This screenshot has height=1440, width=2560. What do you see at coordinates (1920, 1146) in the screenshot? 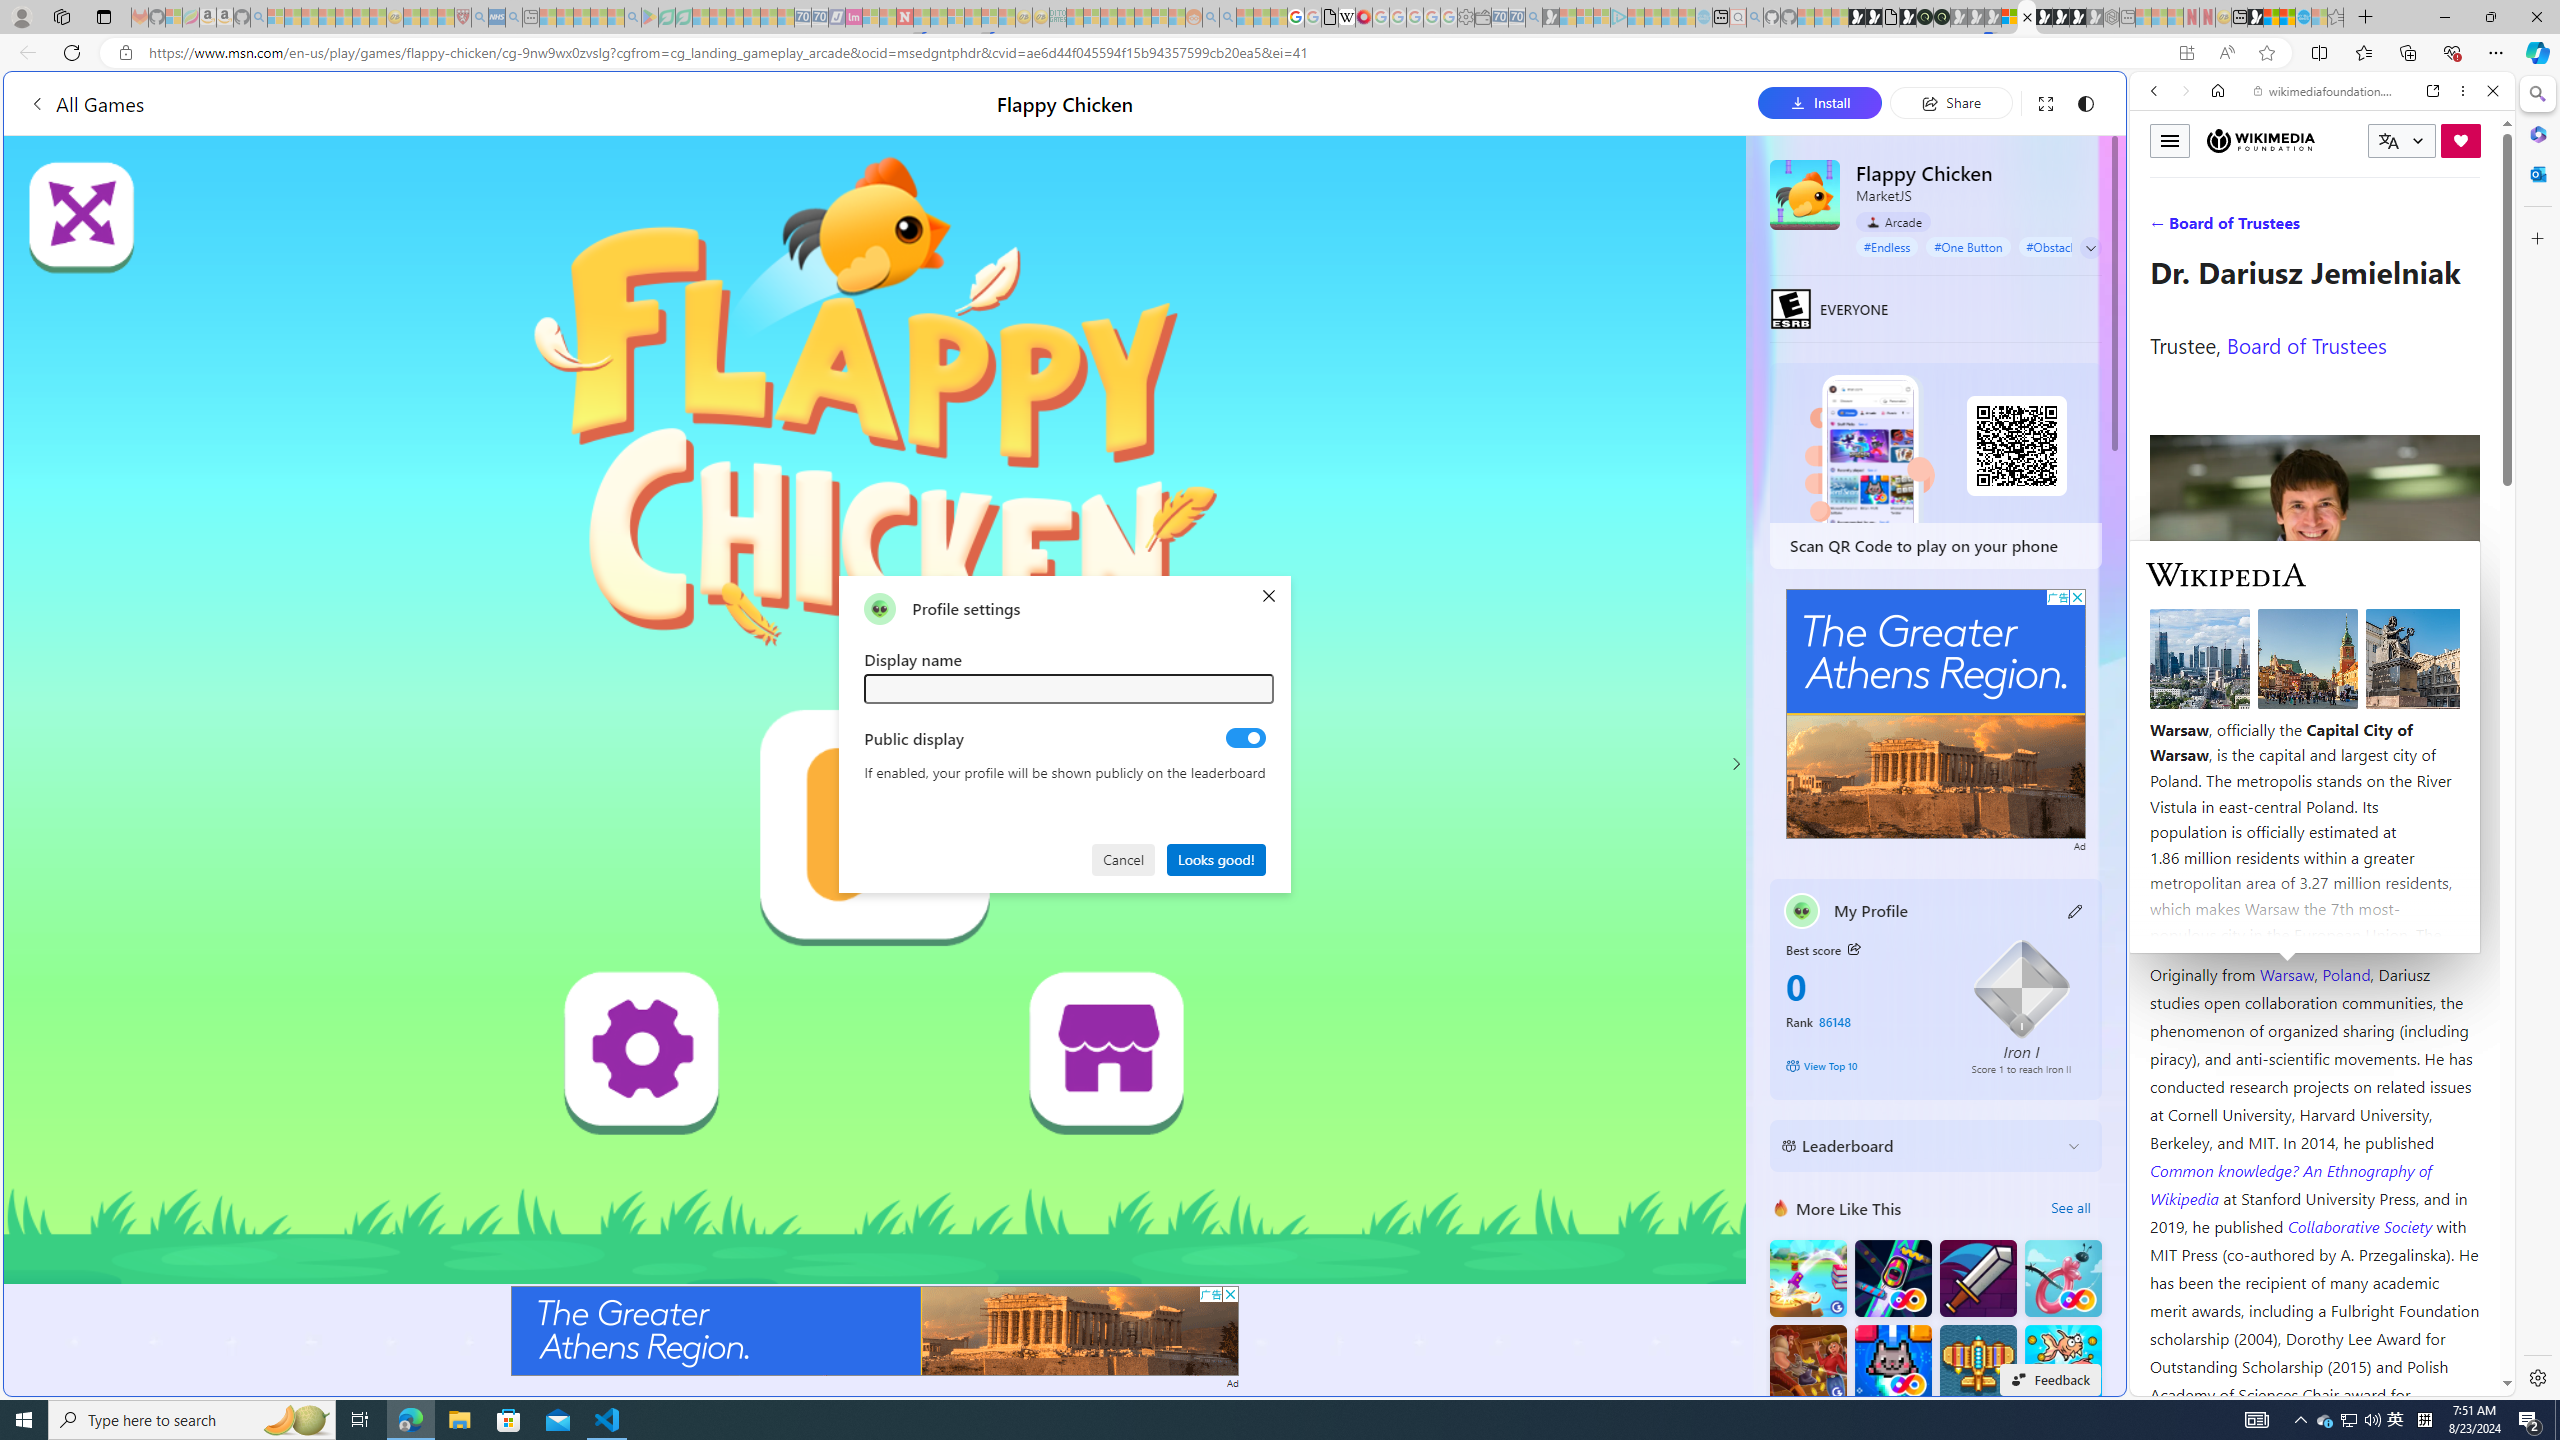
I see `Leaderboard` at bounding box center [1920, 1146].